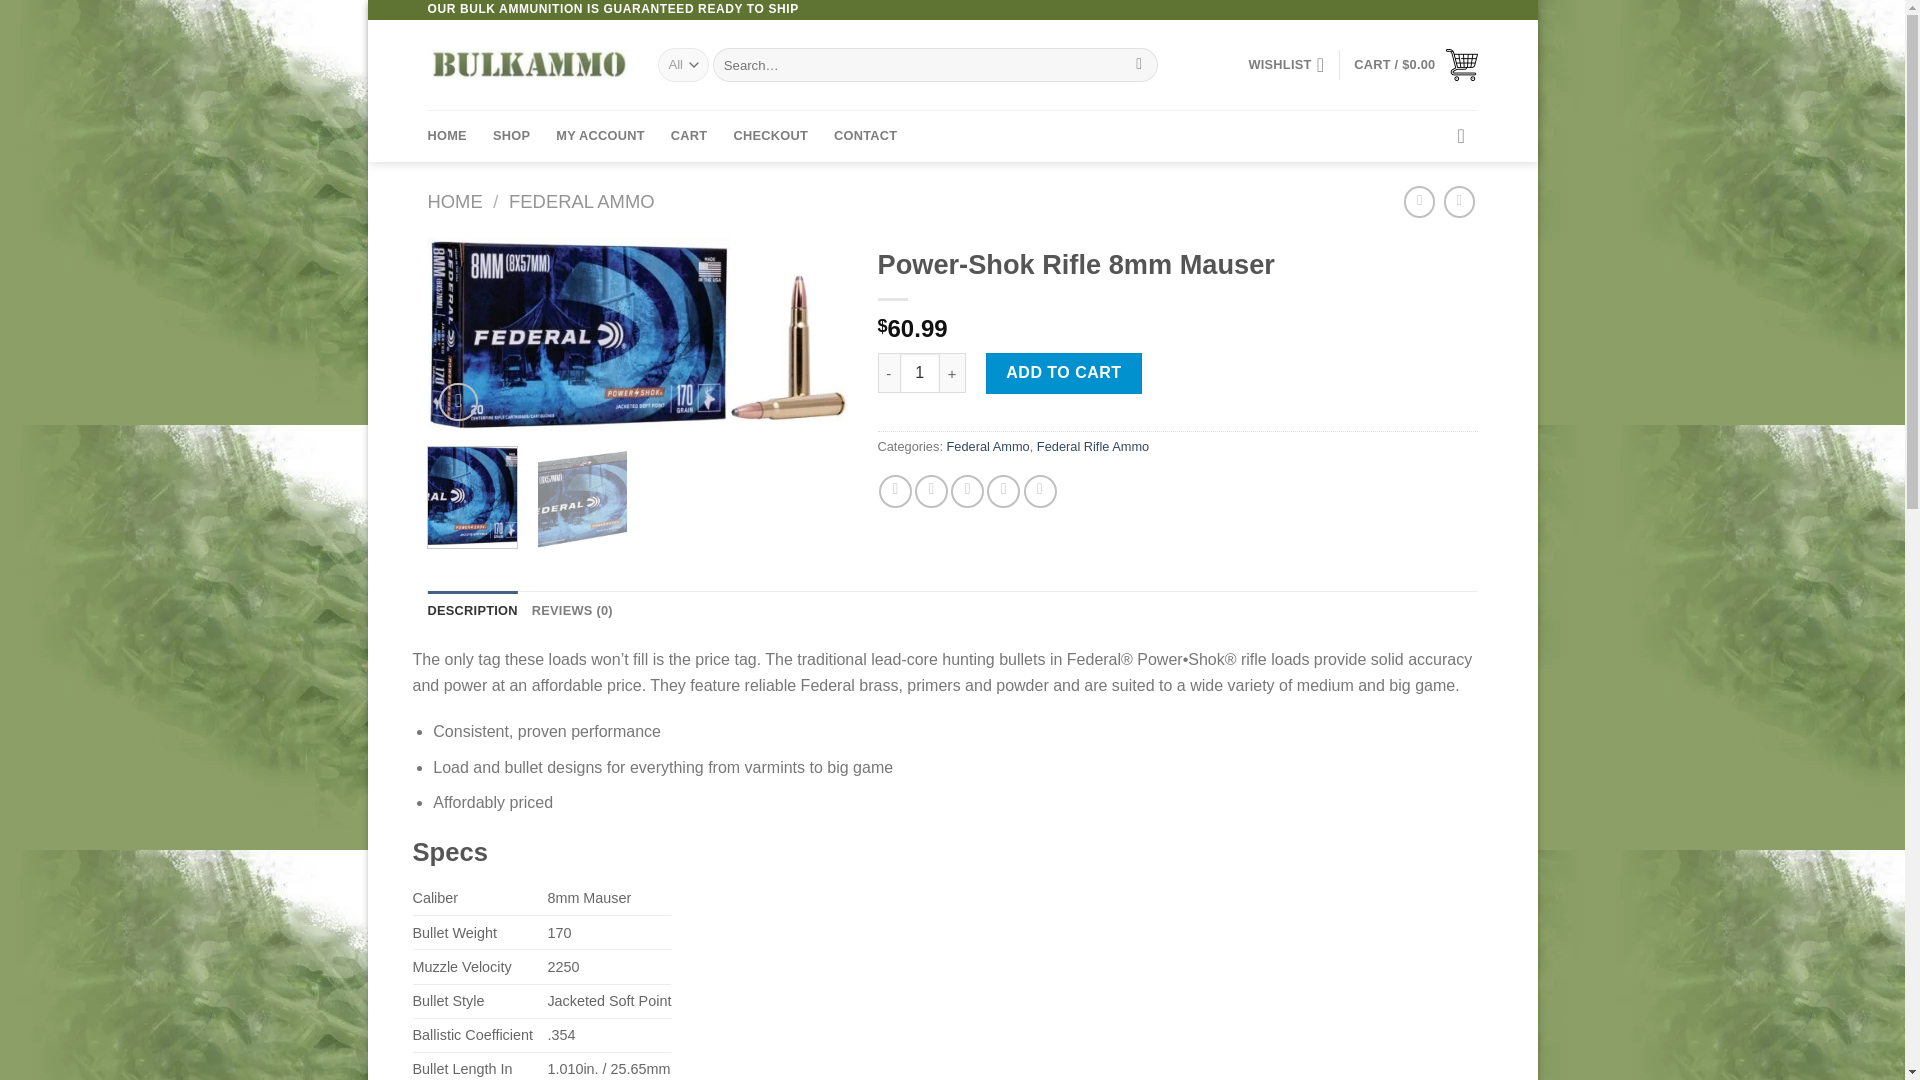 The image size is (1920, 1080). What do you see at coordinates (1139, 64) in the screenshot?
I see `Search` at bounding box center [1139, 64].